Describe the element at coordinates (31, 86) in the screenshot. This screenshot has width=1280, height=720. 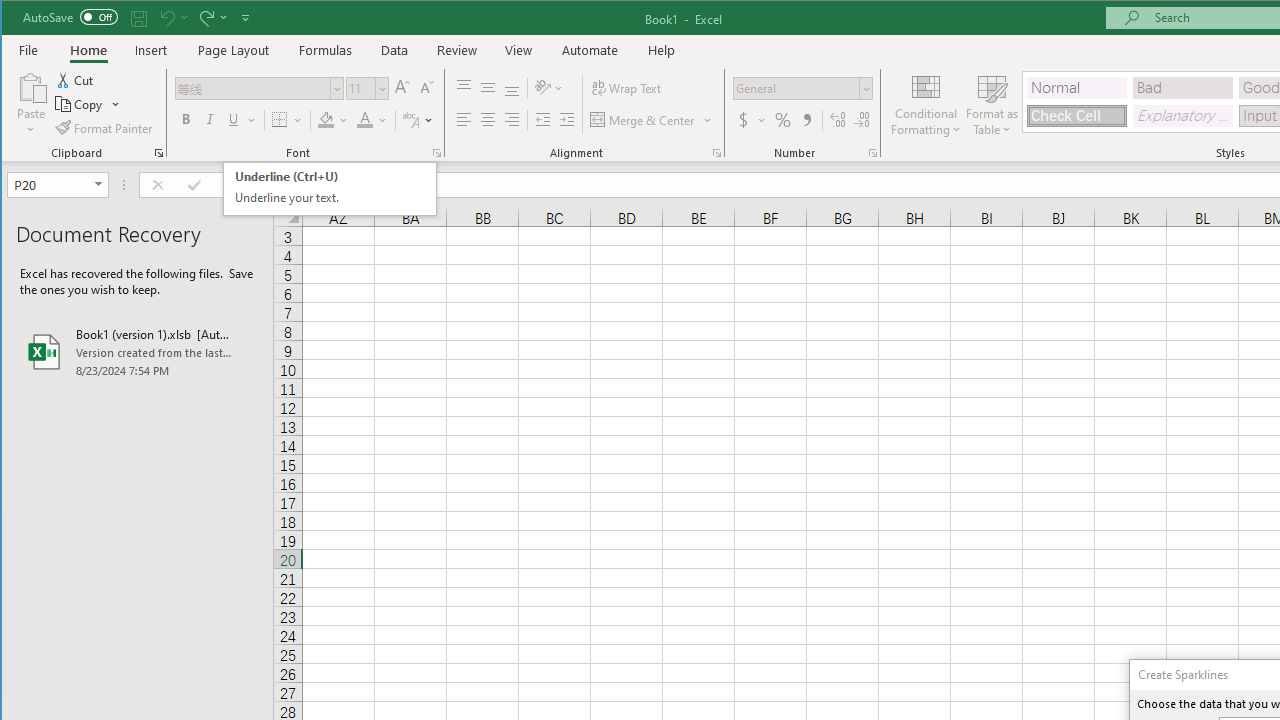
I see `Paste` at that location.